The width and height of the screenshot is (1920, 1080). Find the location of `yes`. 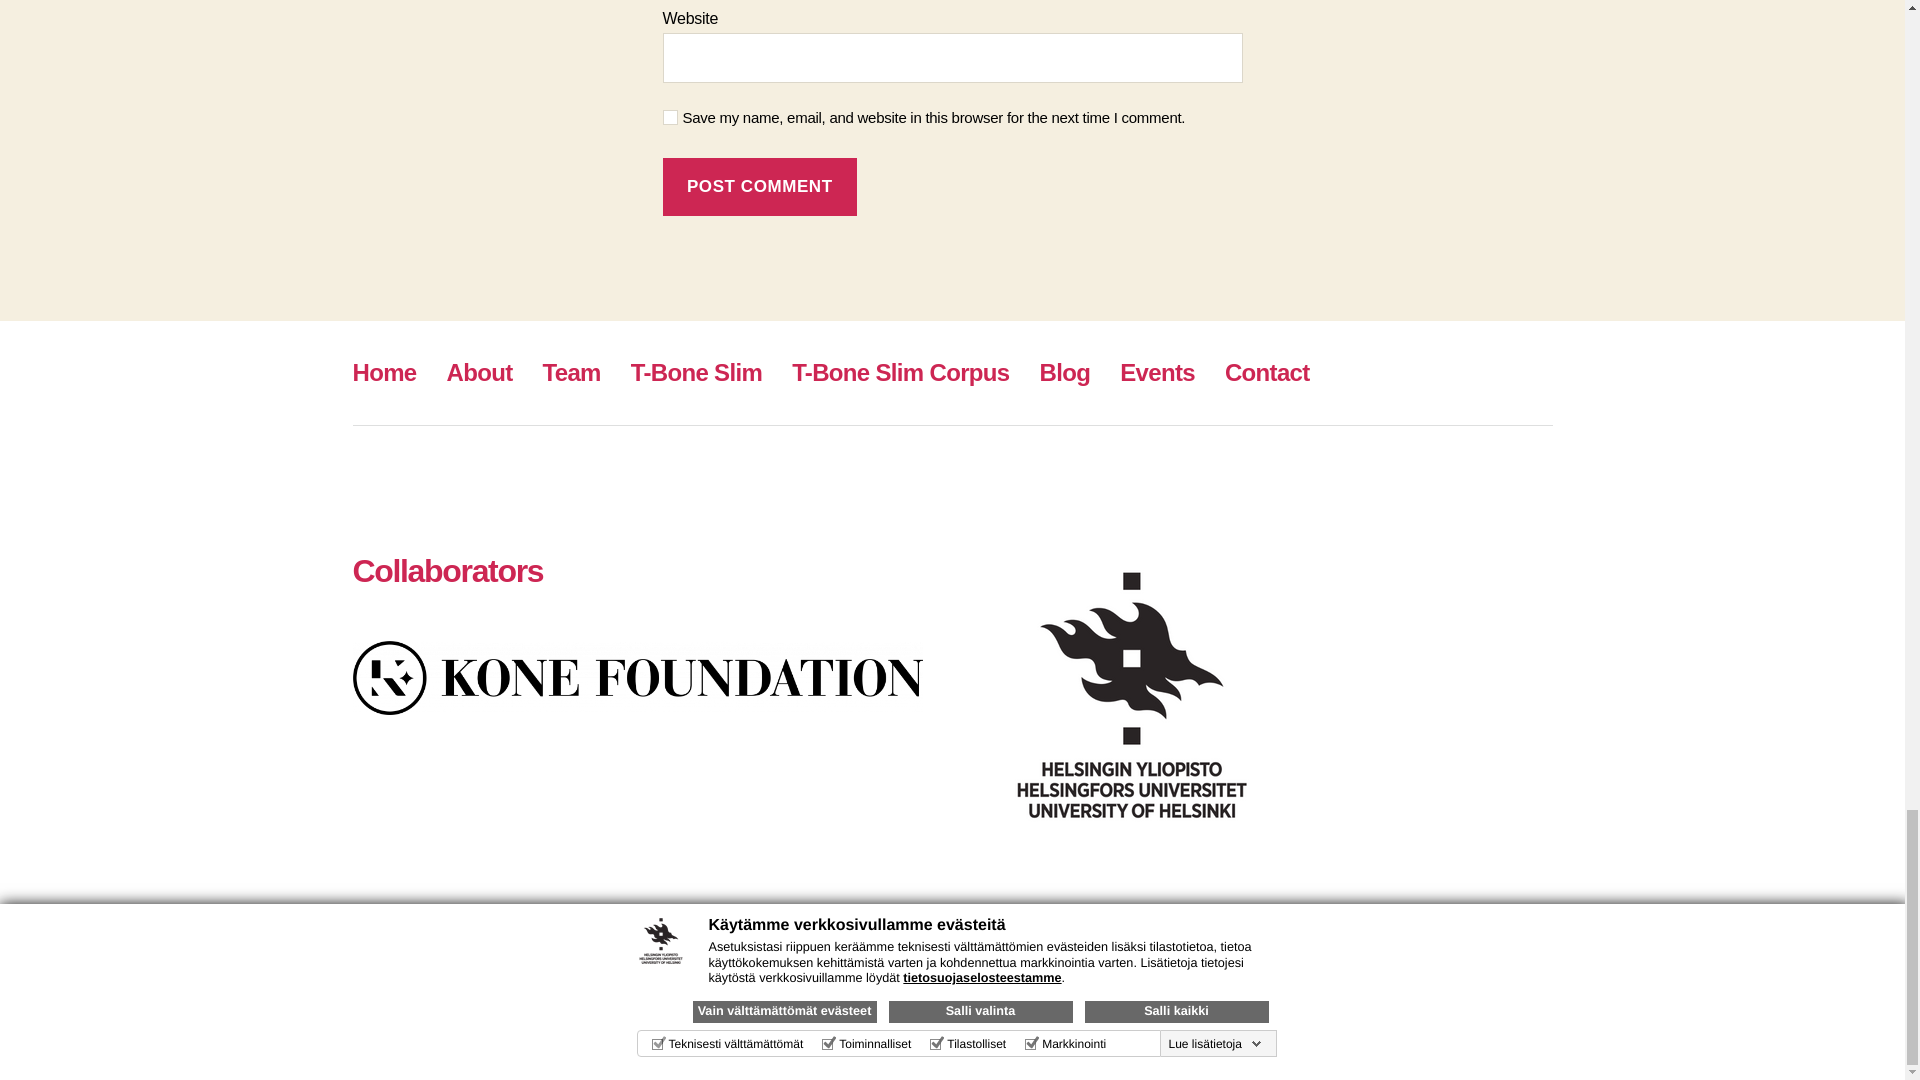

yes is located at coordinates (670, 118).